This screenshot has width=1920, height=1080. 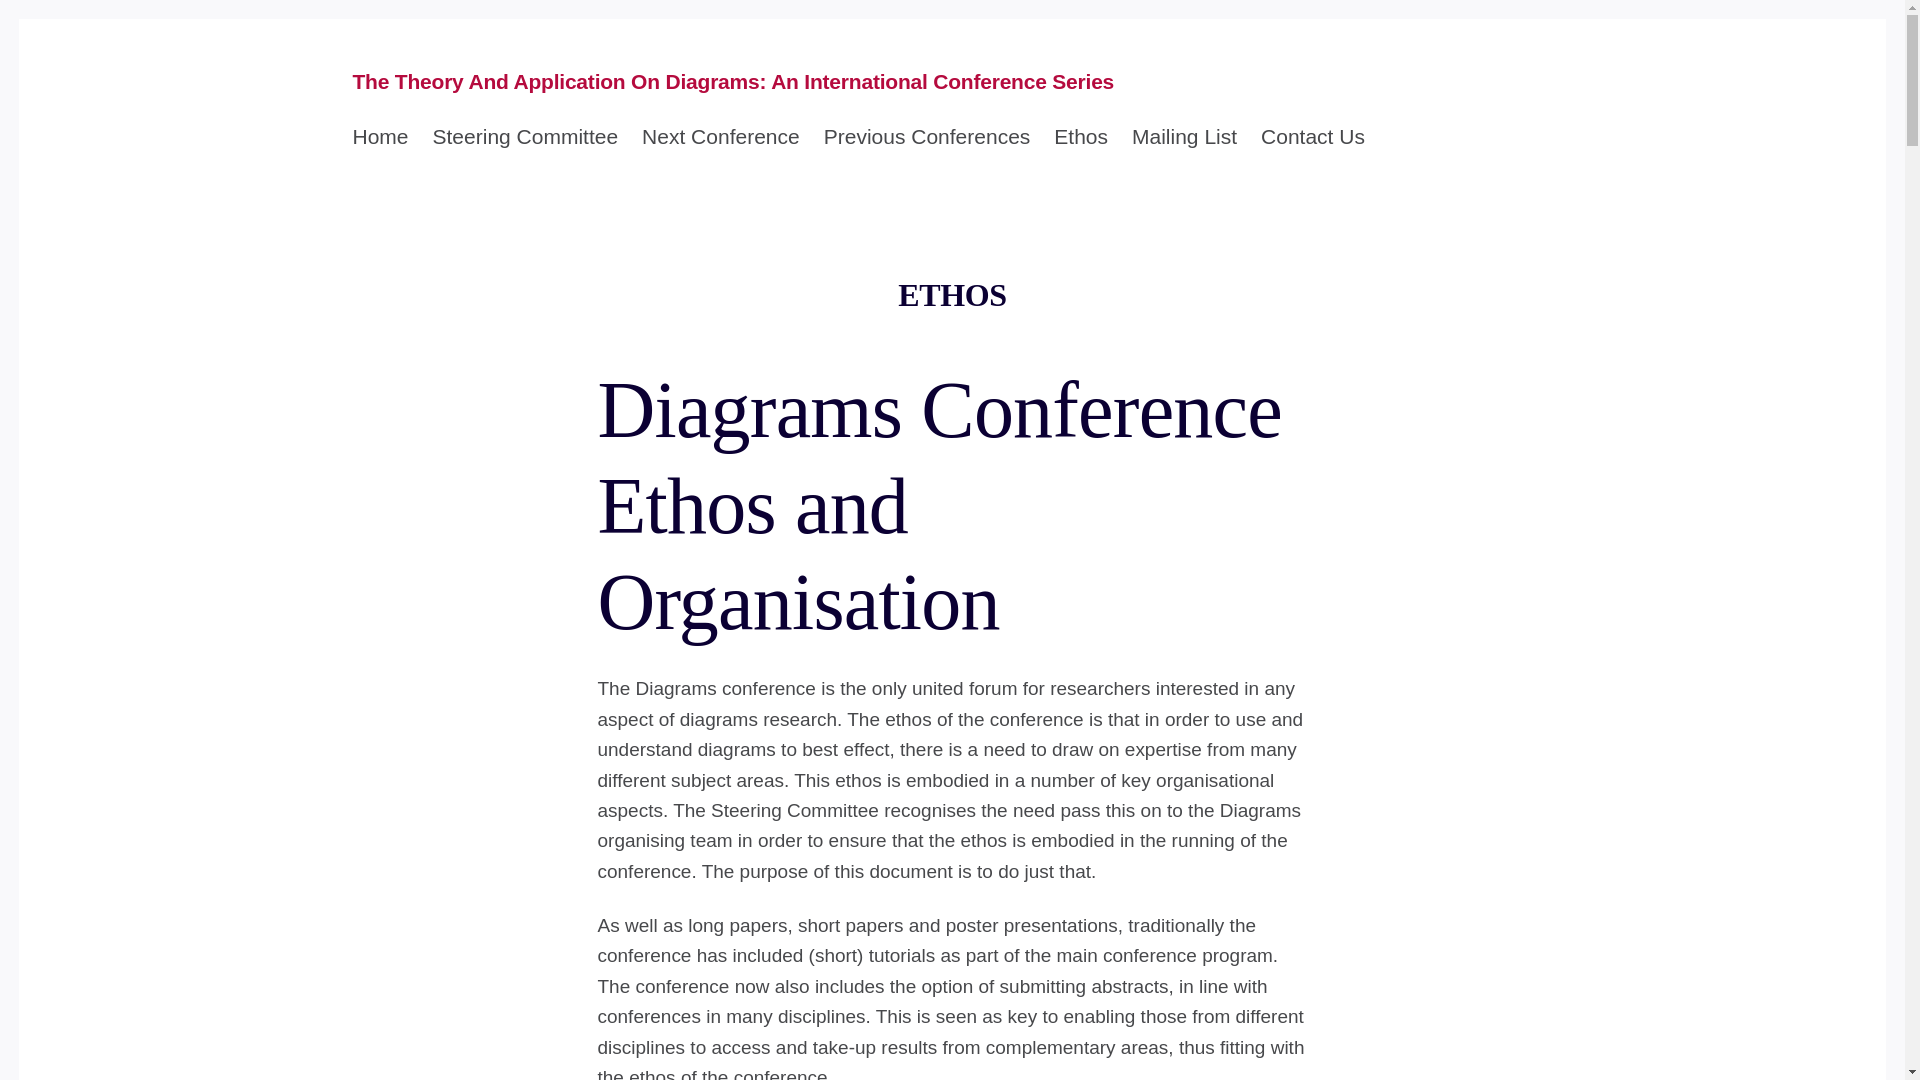 What do you see at coordinates (1313, 137) in the screenshot?
I see `Contact Us` at bounding box center [1313, 137].